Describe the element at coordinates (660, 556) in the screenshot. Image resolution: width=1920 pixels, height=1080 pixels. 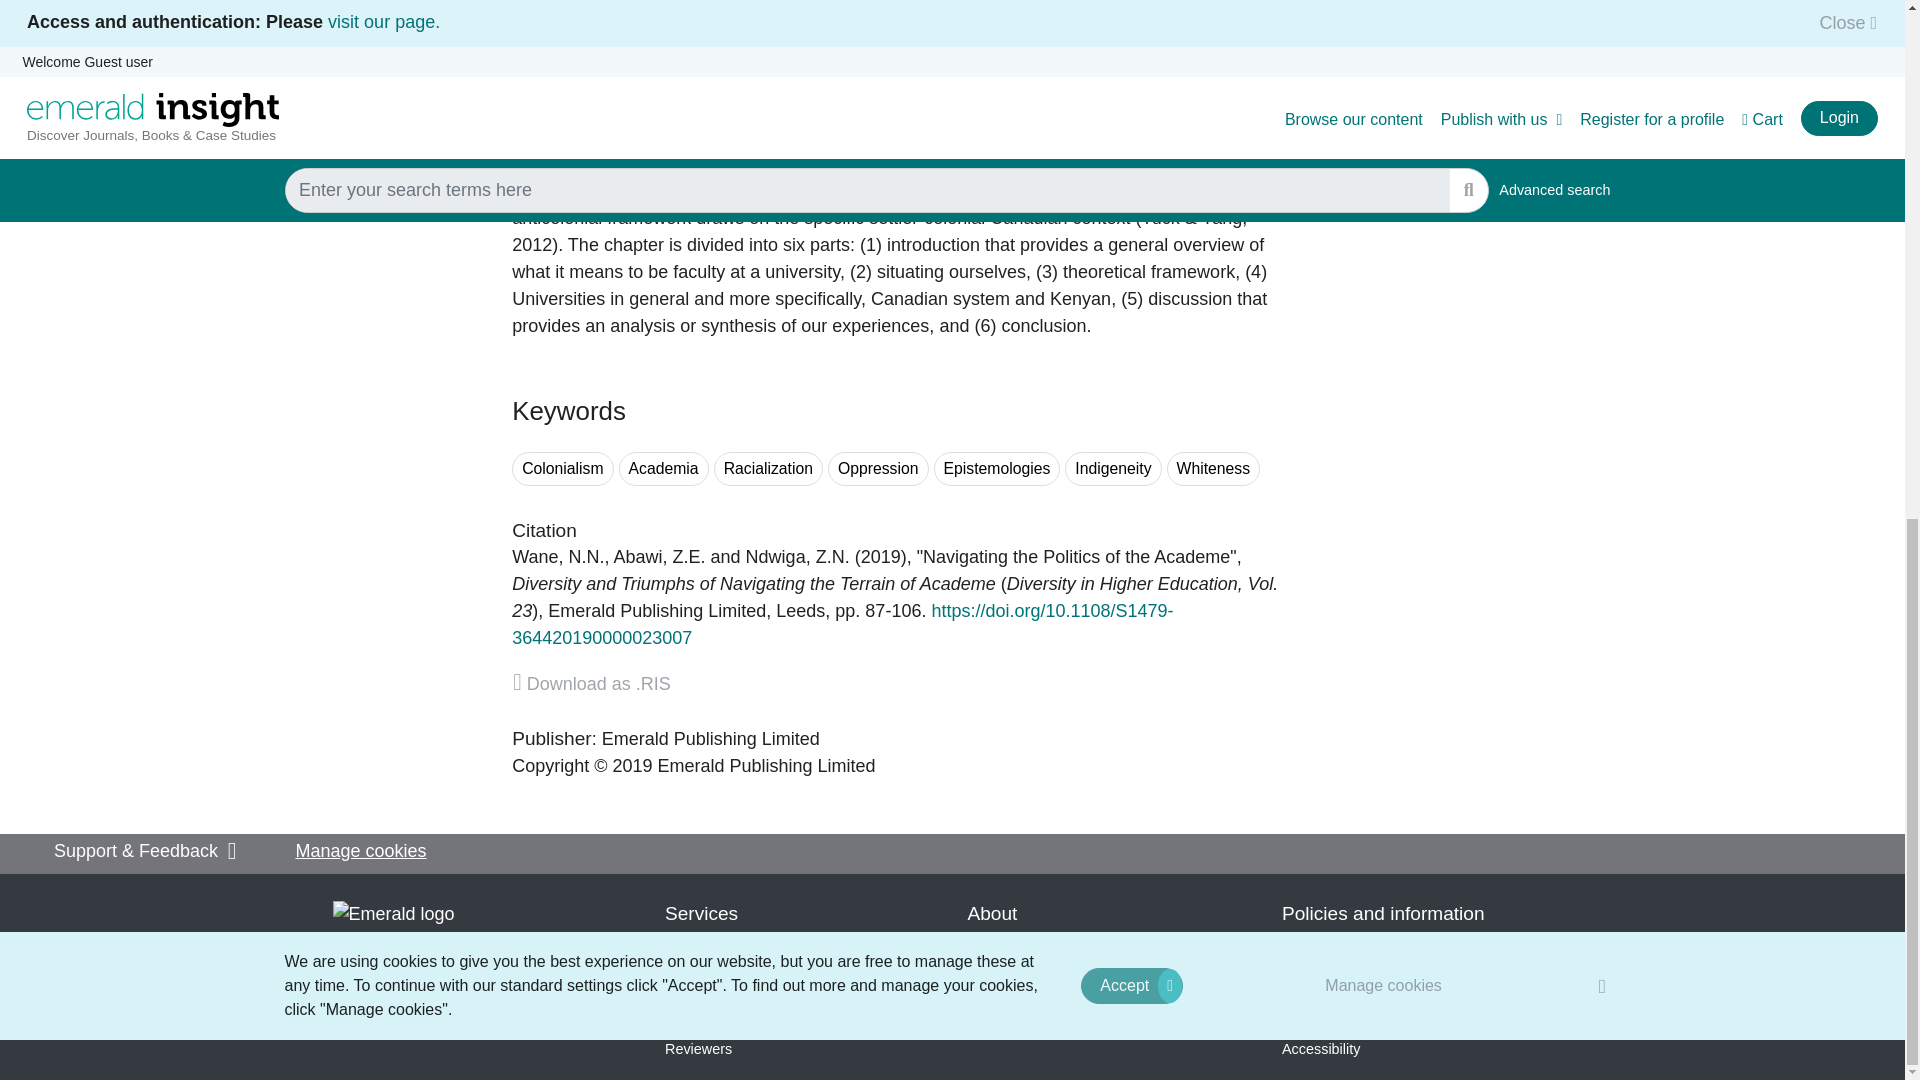
I see `Zuhra E. Abawi` at that location.